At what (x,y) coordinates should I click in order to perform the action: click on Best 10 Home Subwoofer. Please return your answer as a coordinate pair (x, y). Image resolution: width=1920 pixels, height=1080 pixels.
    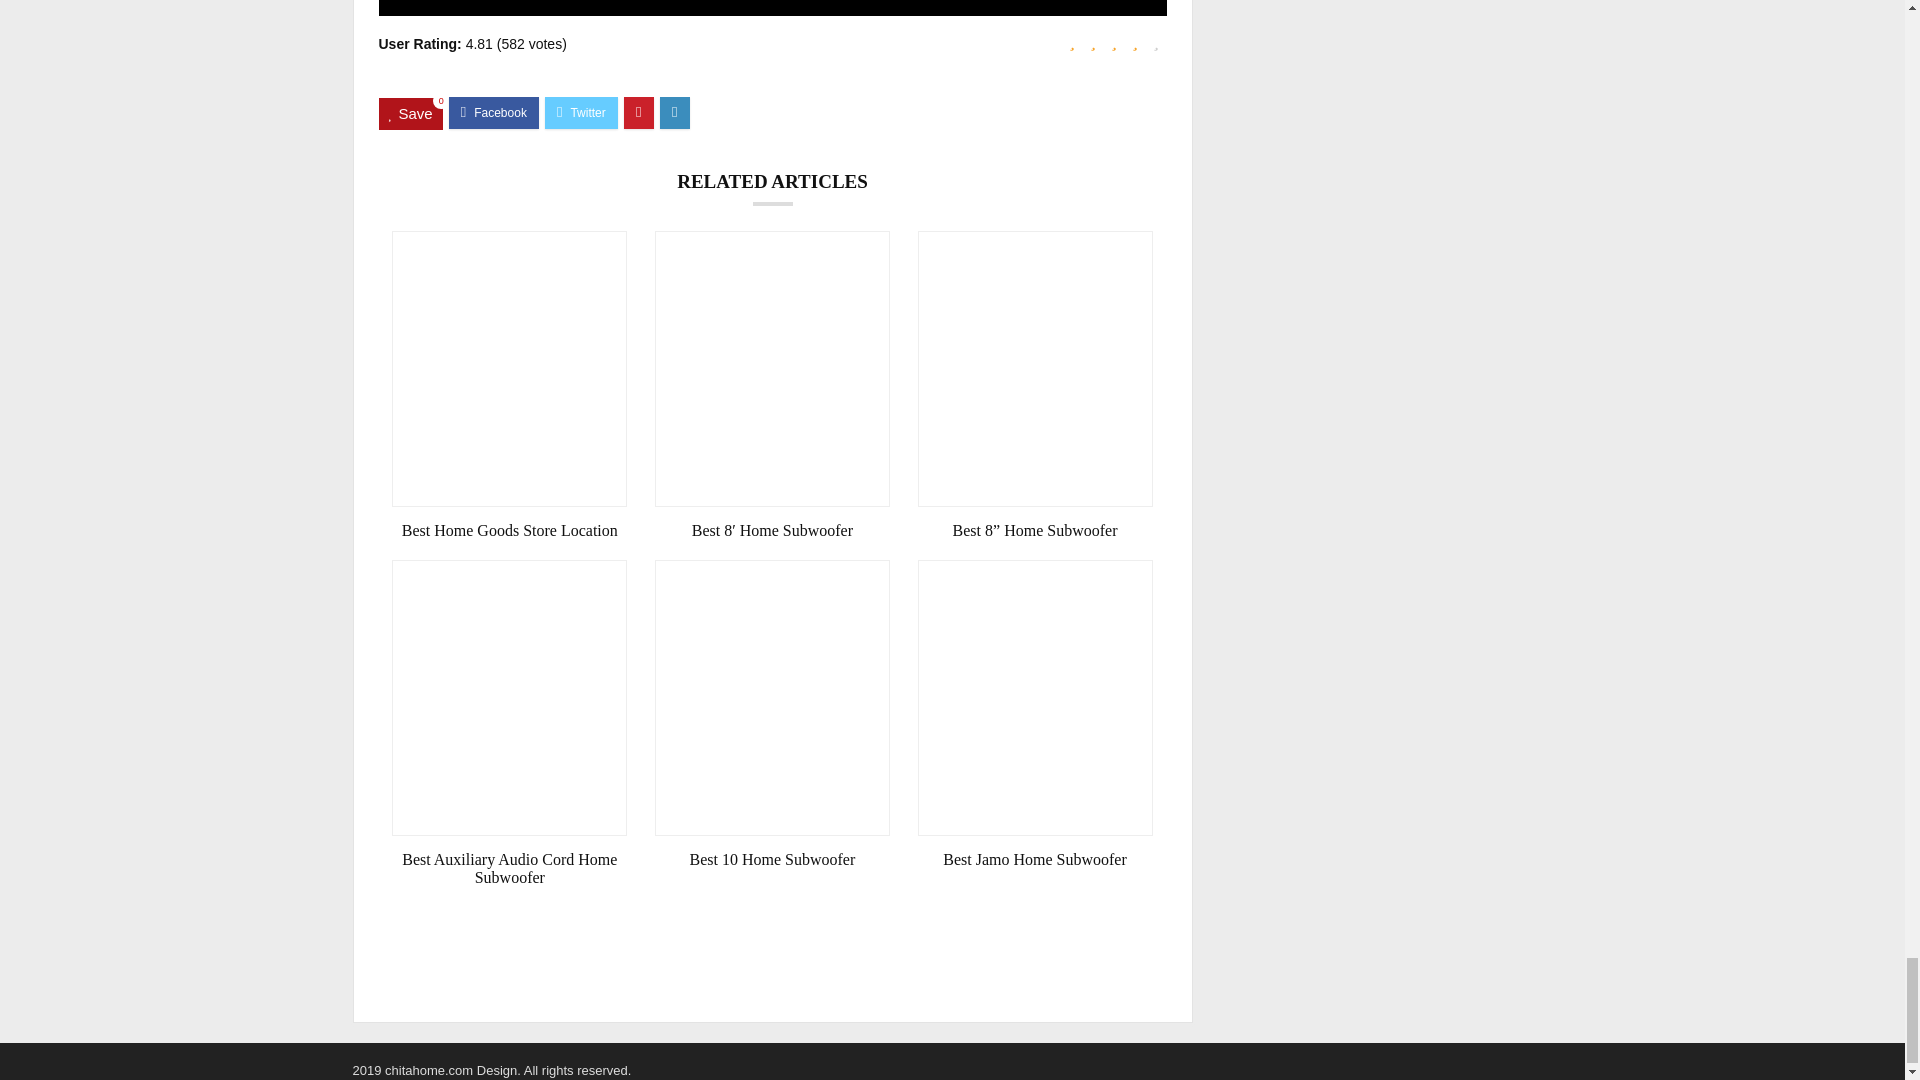
    Looking at the image, I should click on (772, 860).